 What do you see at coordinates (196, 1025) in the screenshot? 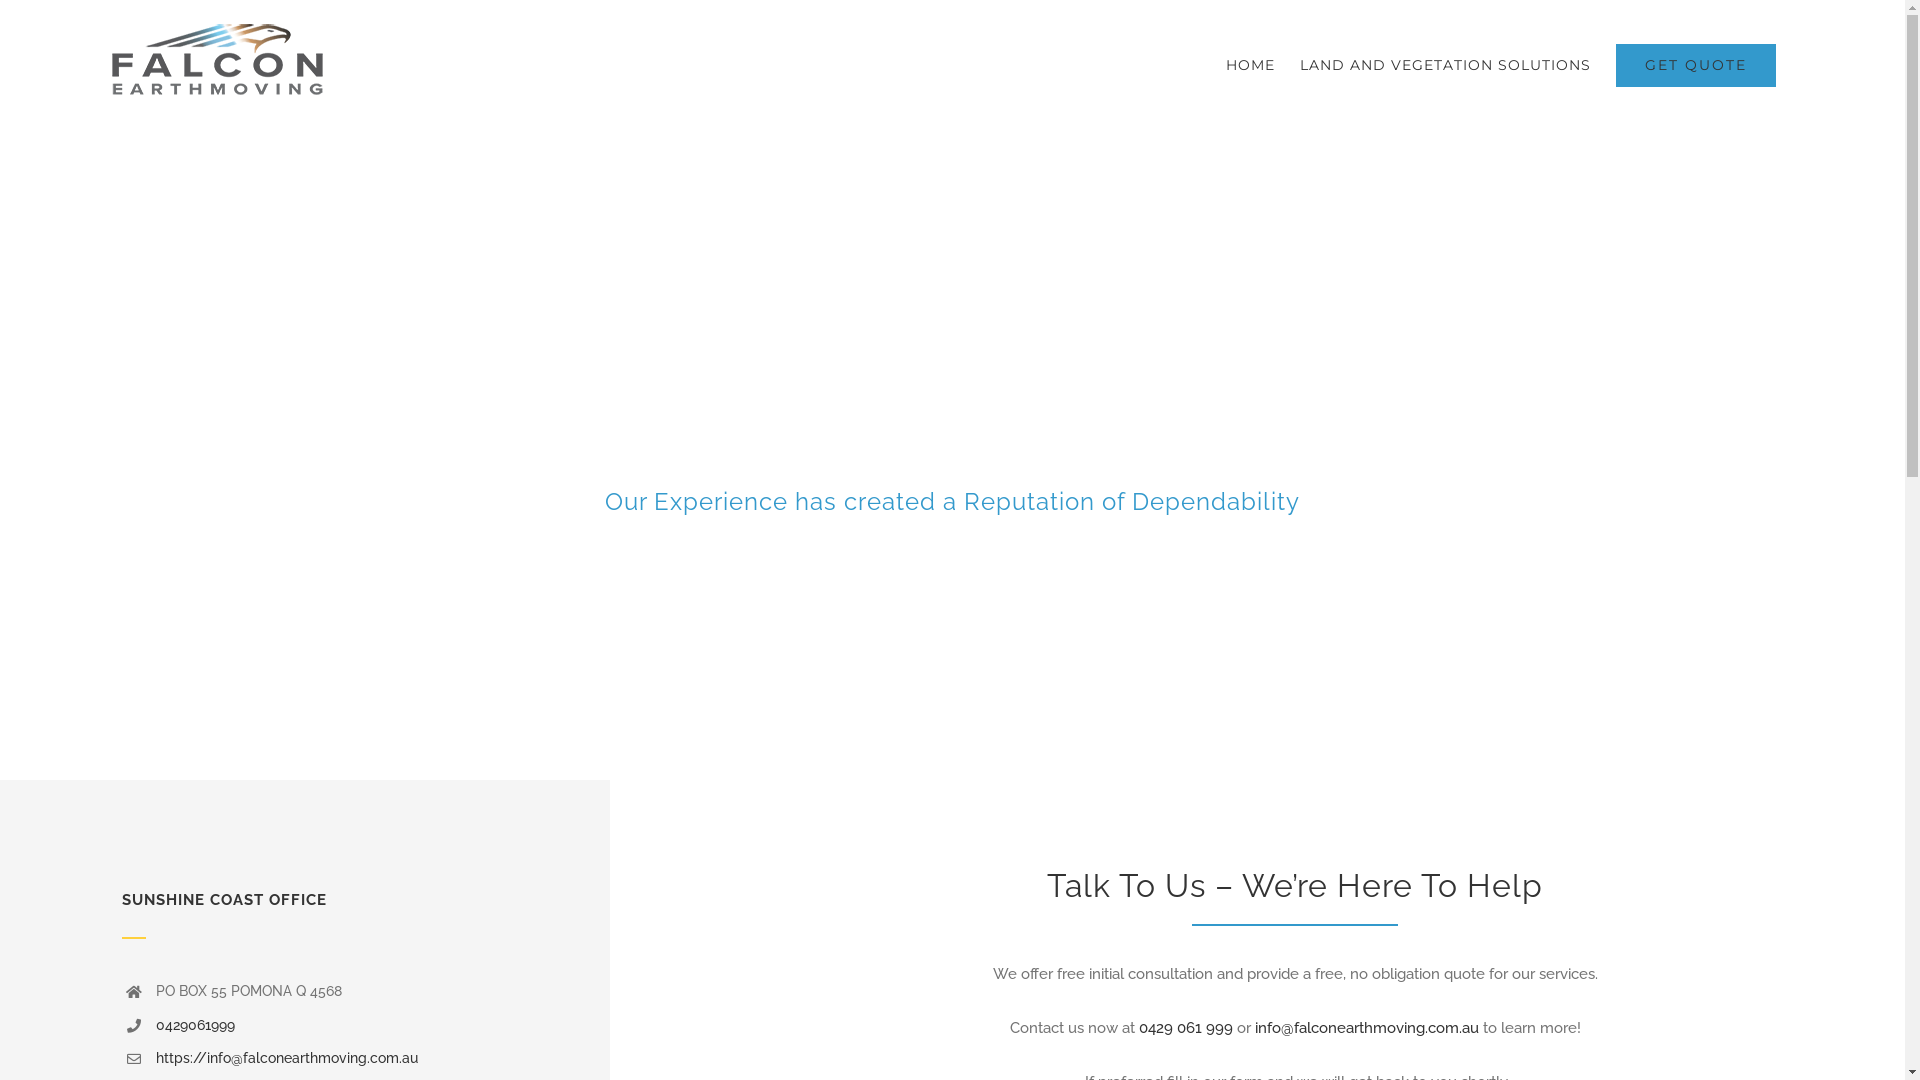
I see `0429061999` at bounding box center [196, 1025].